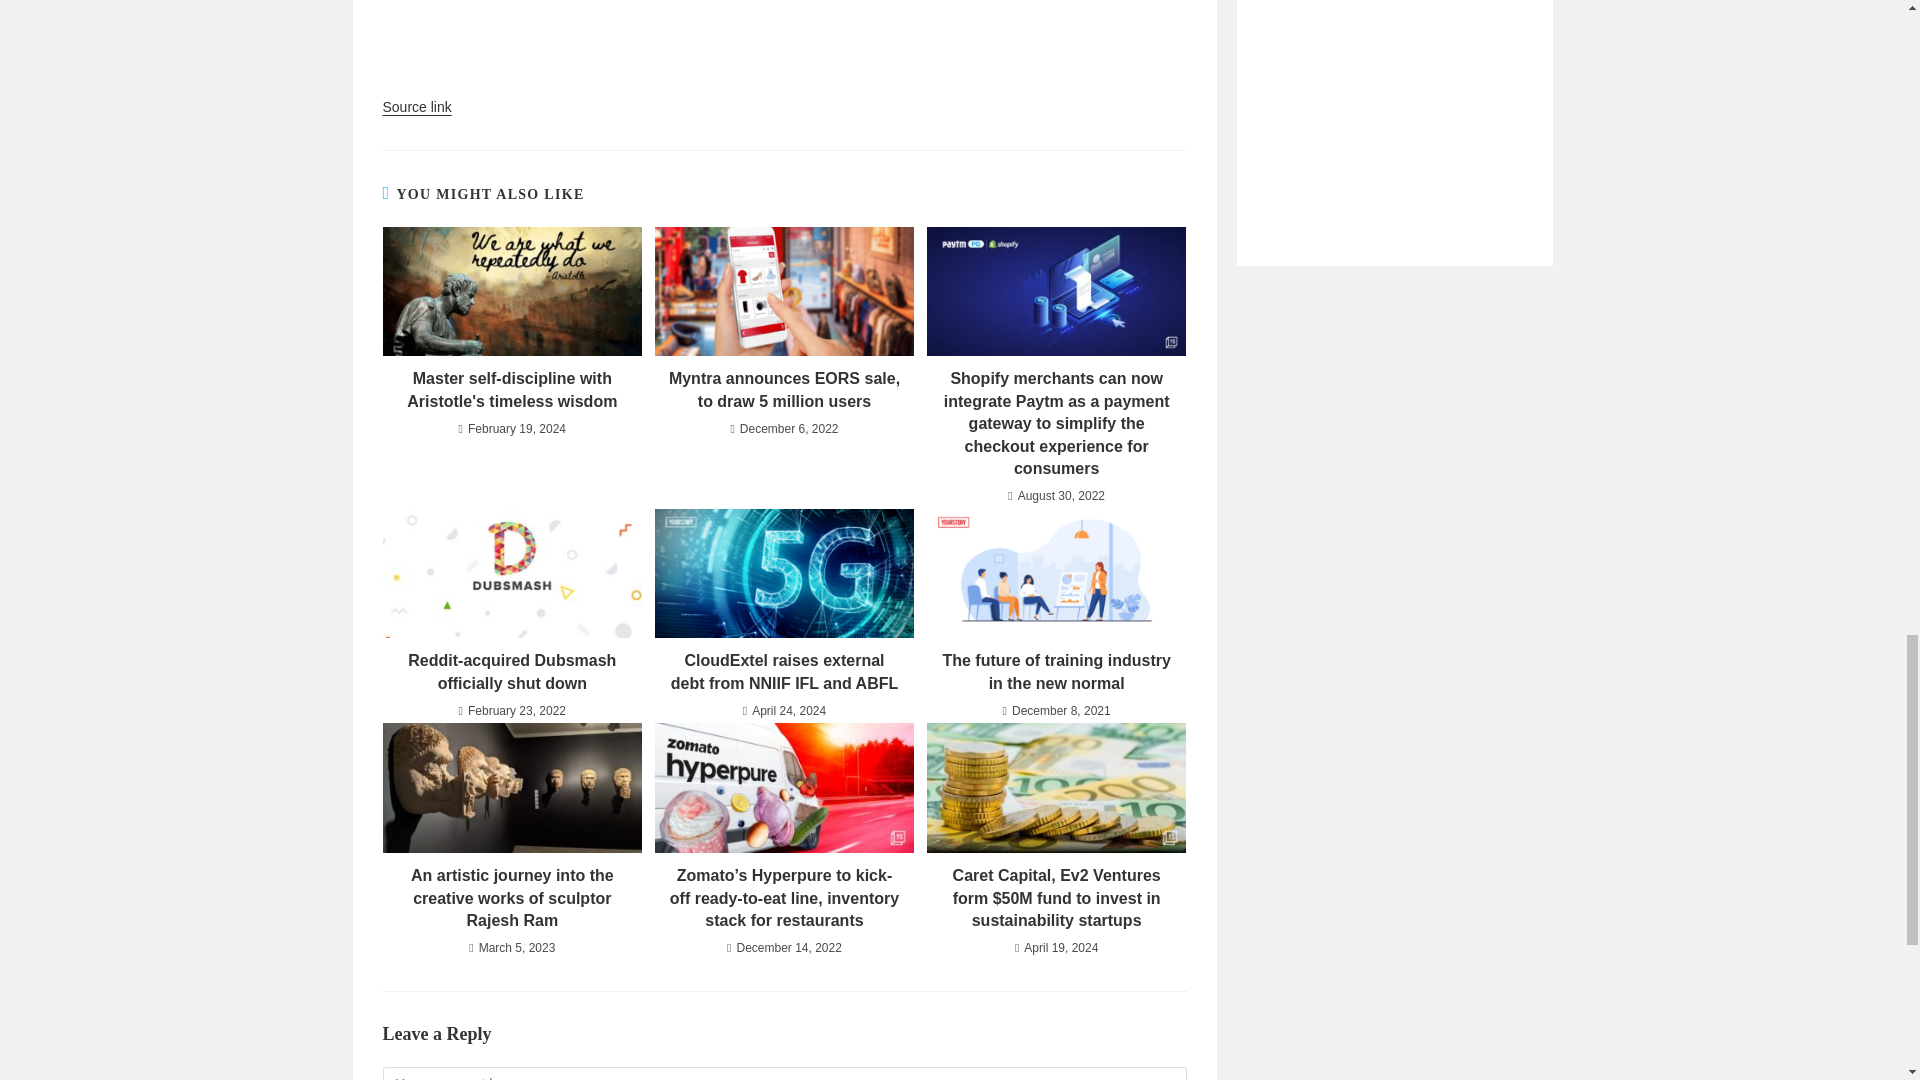 The height and width of the screenshot is (1080, 1920). I want to click on The future of training industry in the new normal, so click(1056, 672).